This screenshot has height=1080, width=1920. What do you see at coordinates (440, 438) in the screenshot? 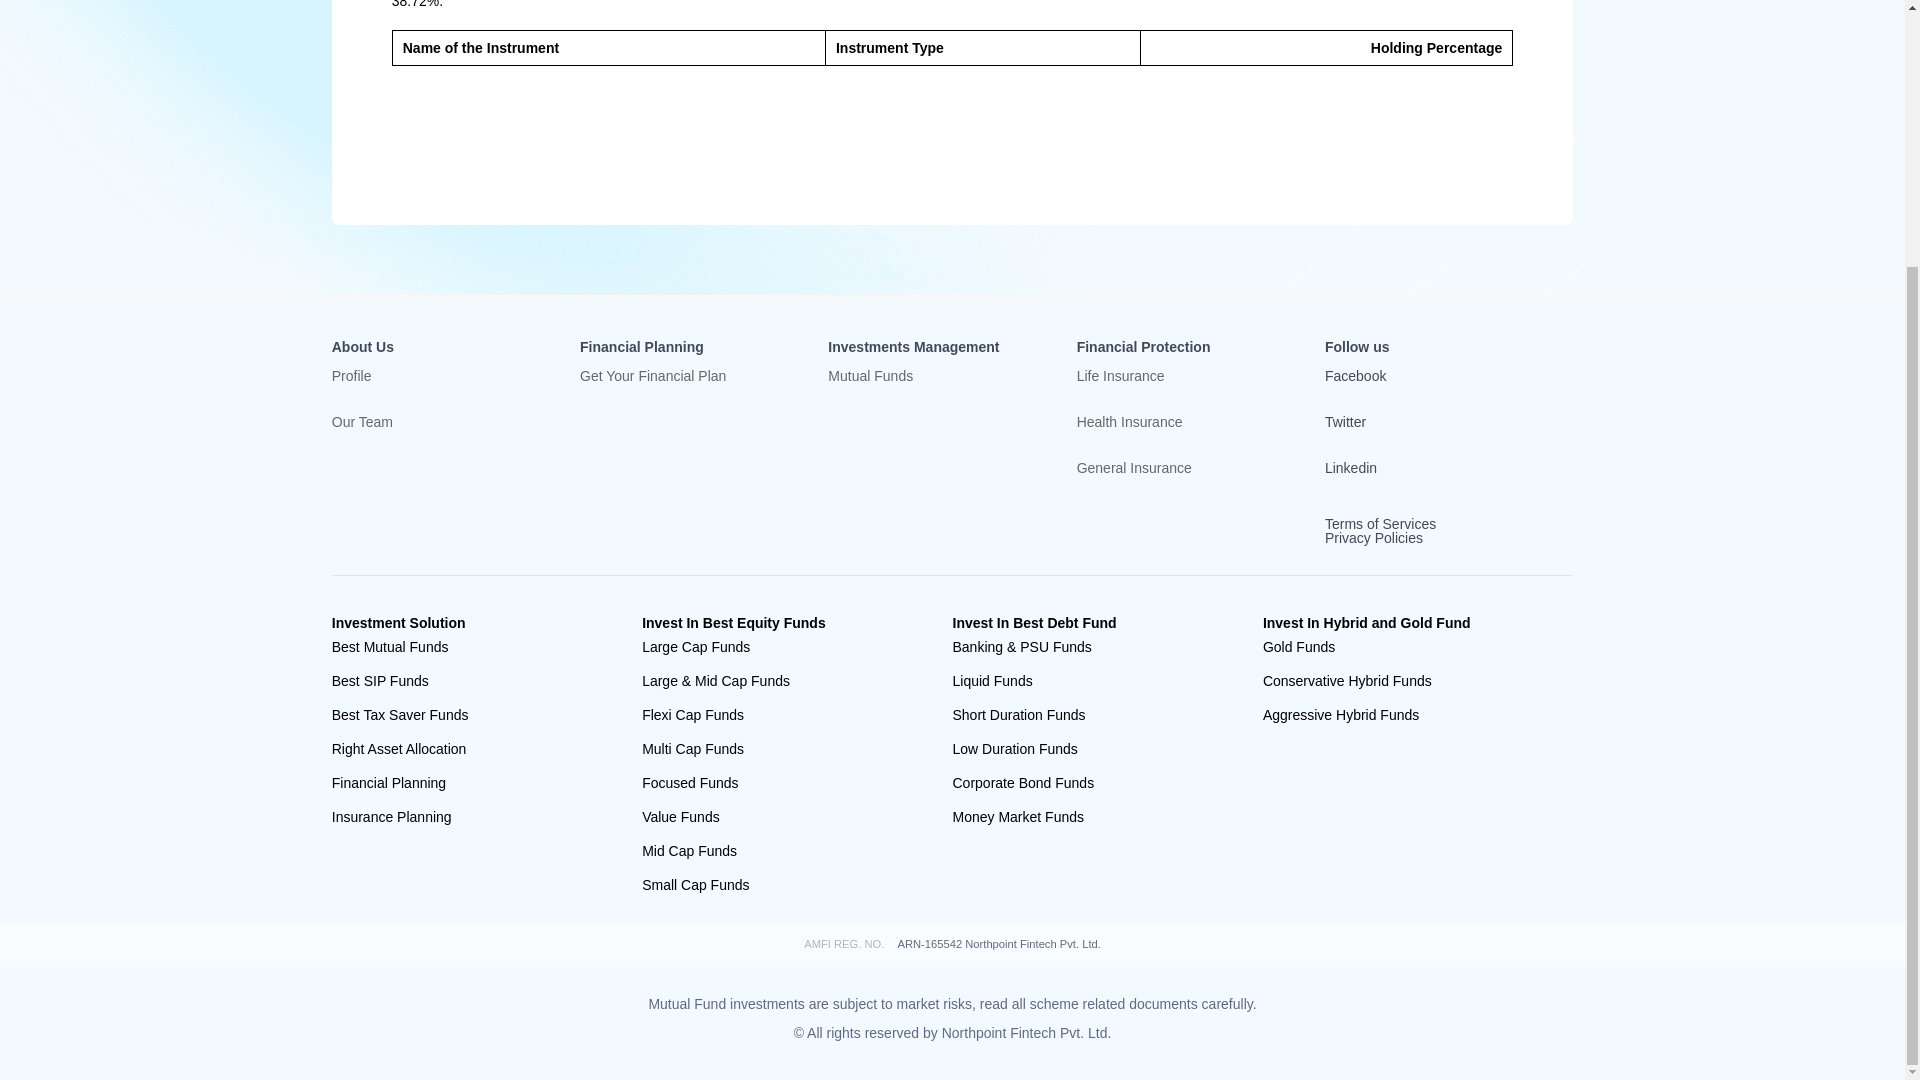
I see `Our Team` at bounding box center [440, 438].